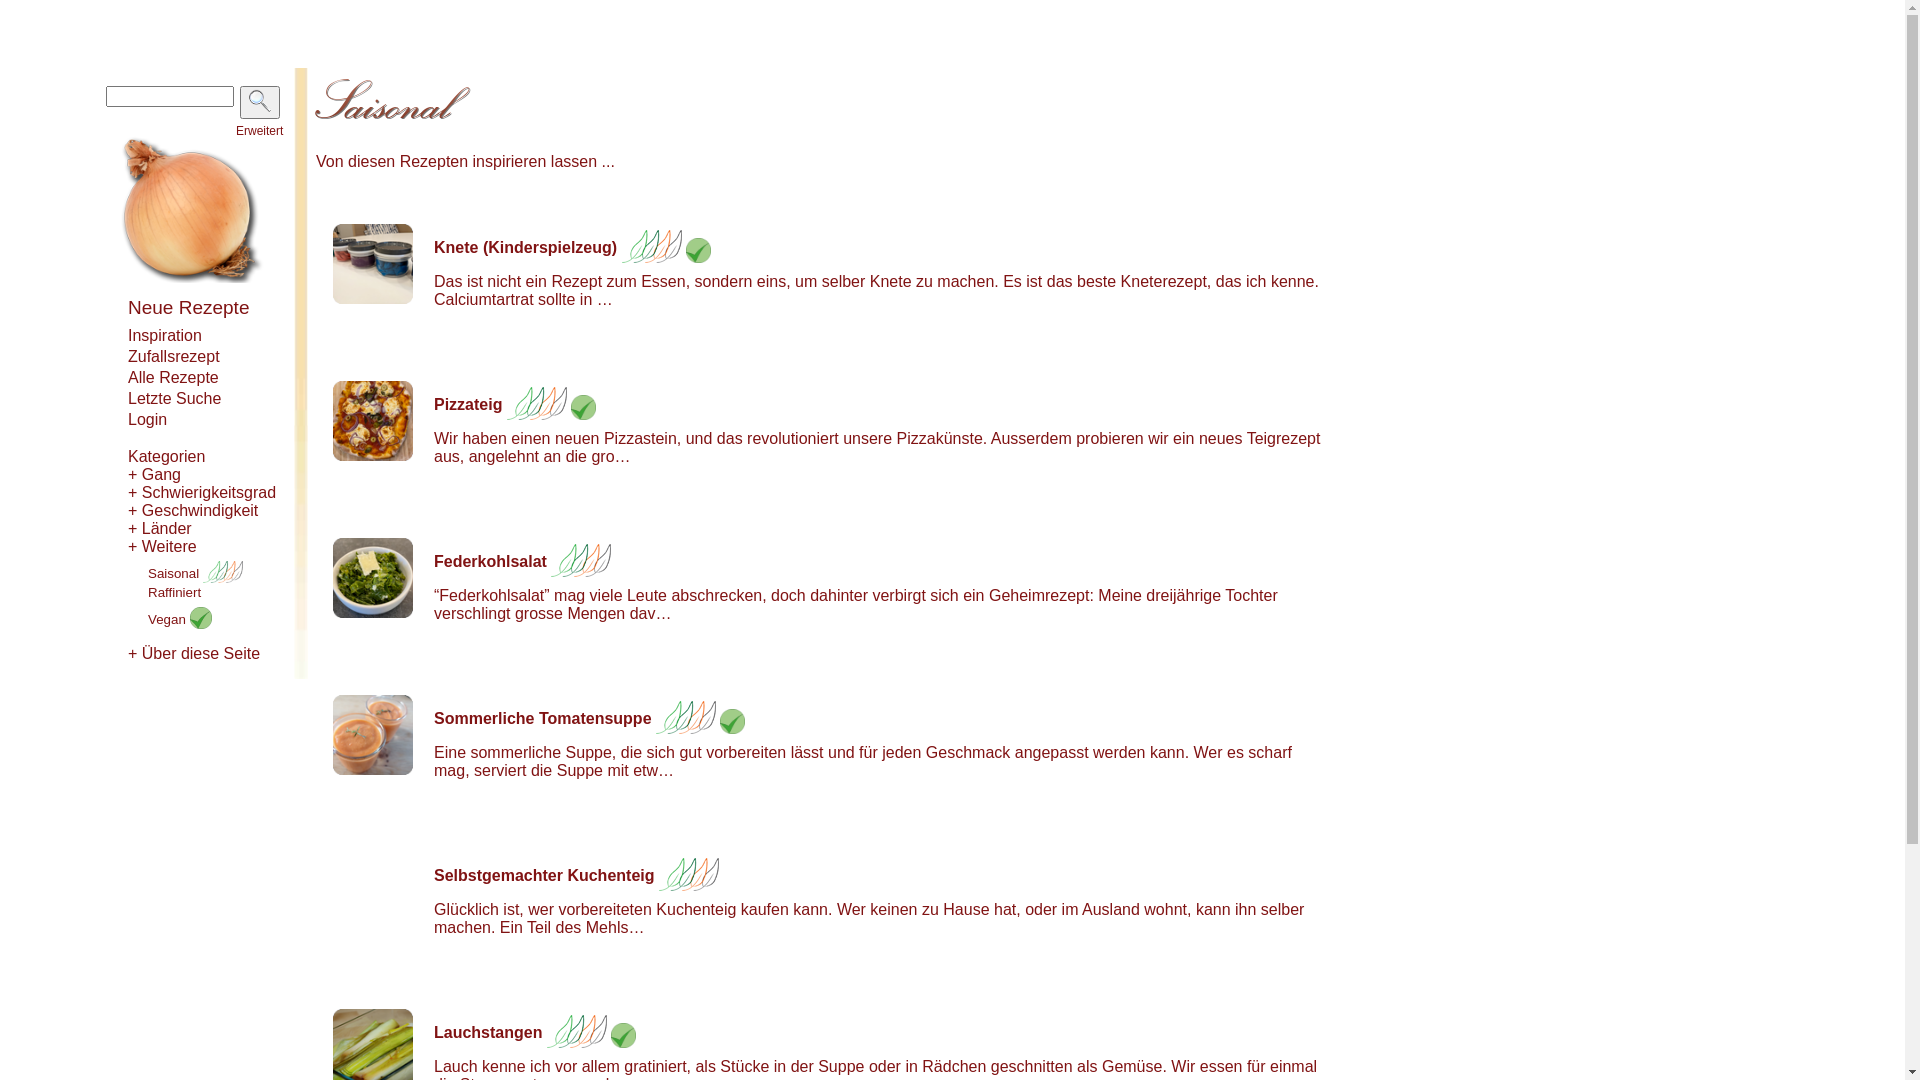 The image size is (1920, 1080). I want to click on Startseite, so click(192, 278).